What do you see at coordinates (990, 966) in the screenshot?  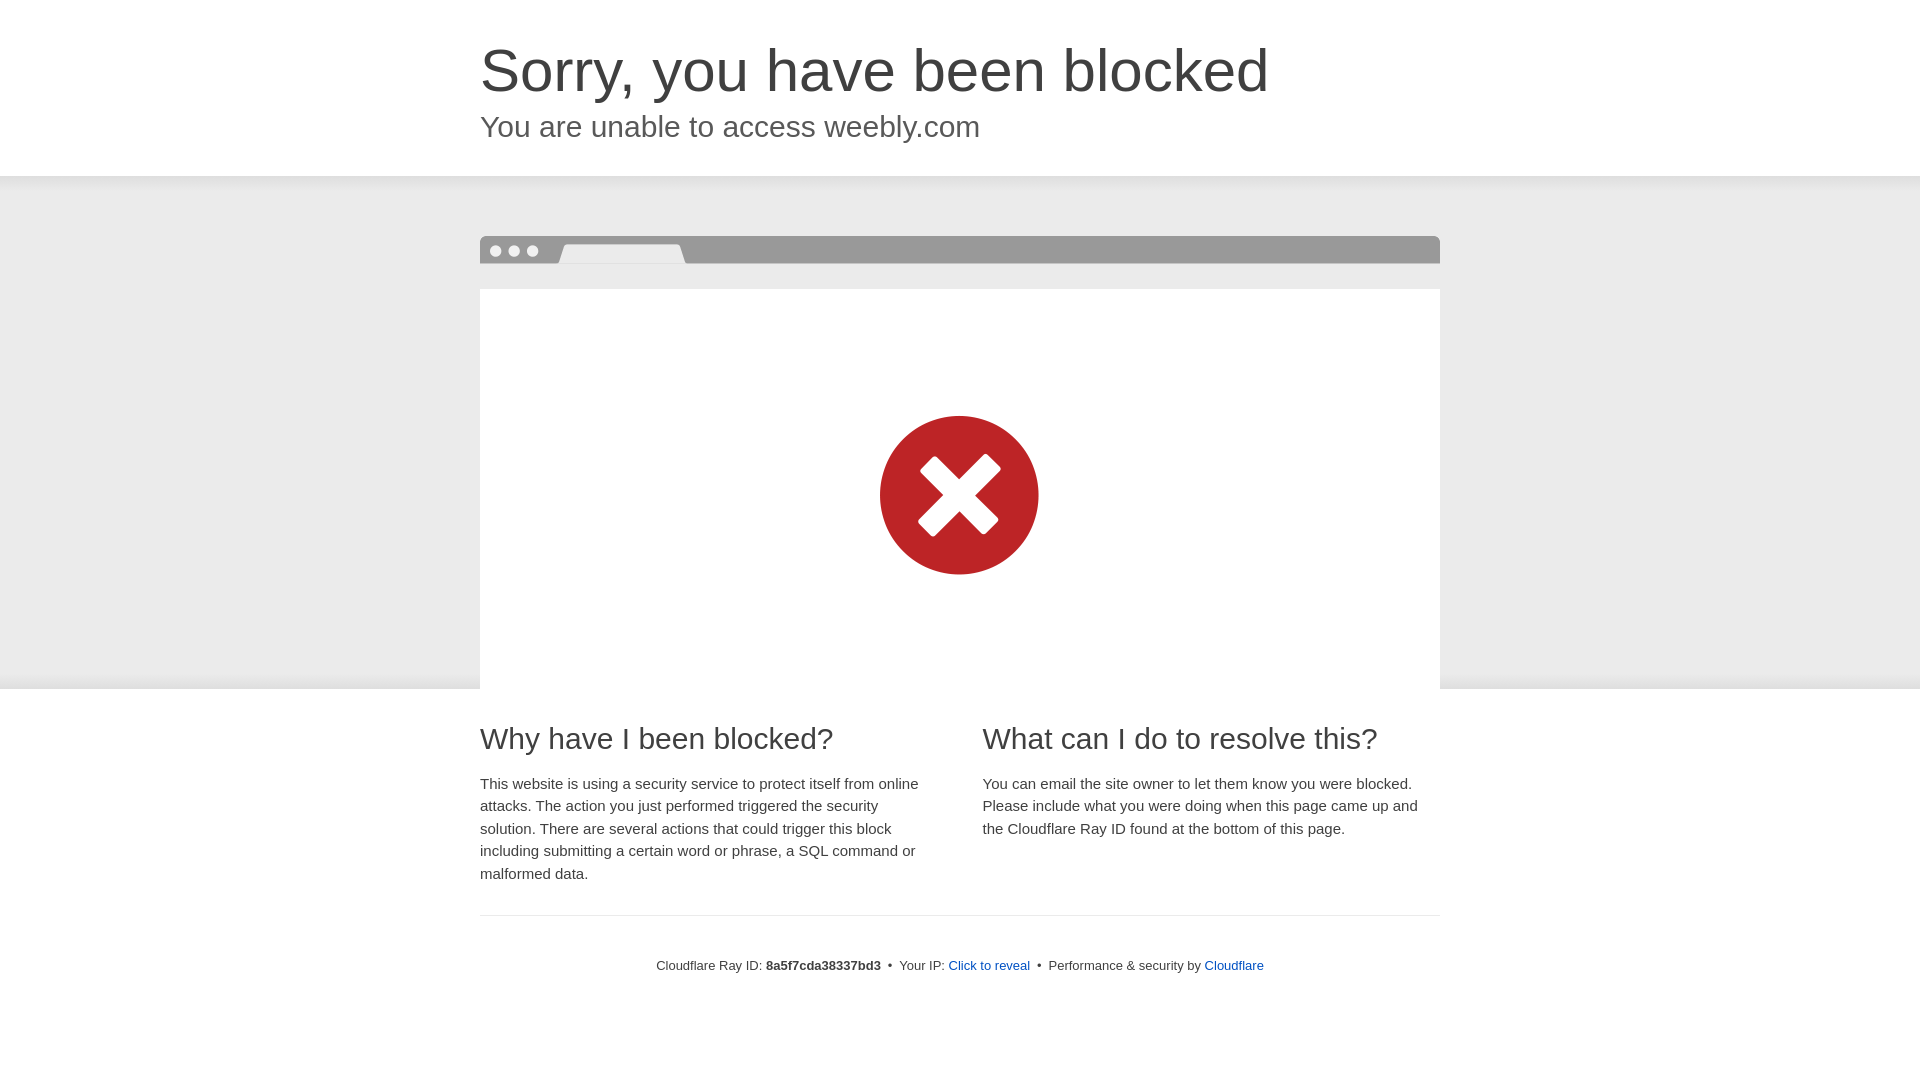 I see `Click to reveal` at bounding box center [990, 966].